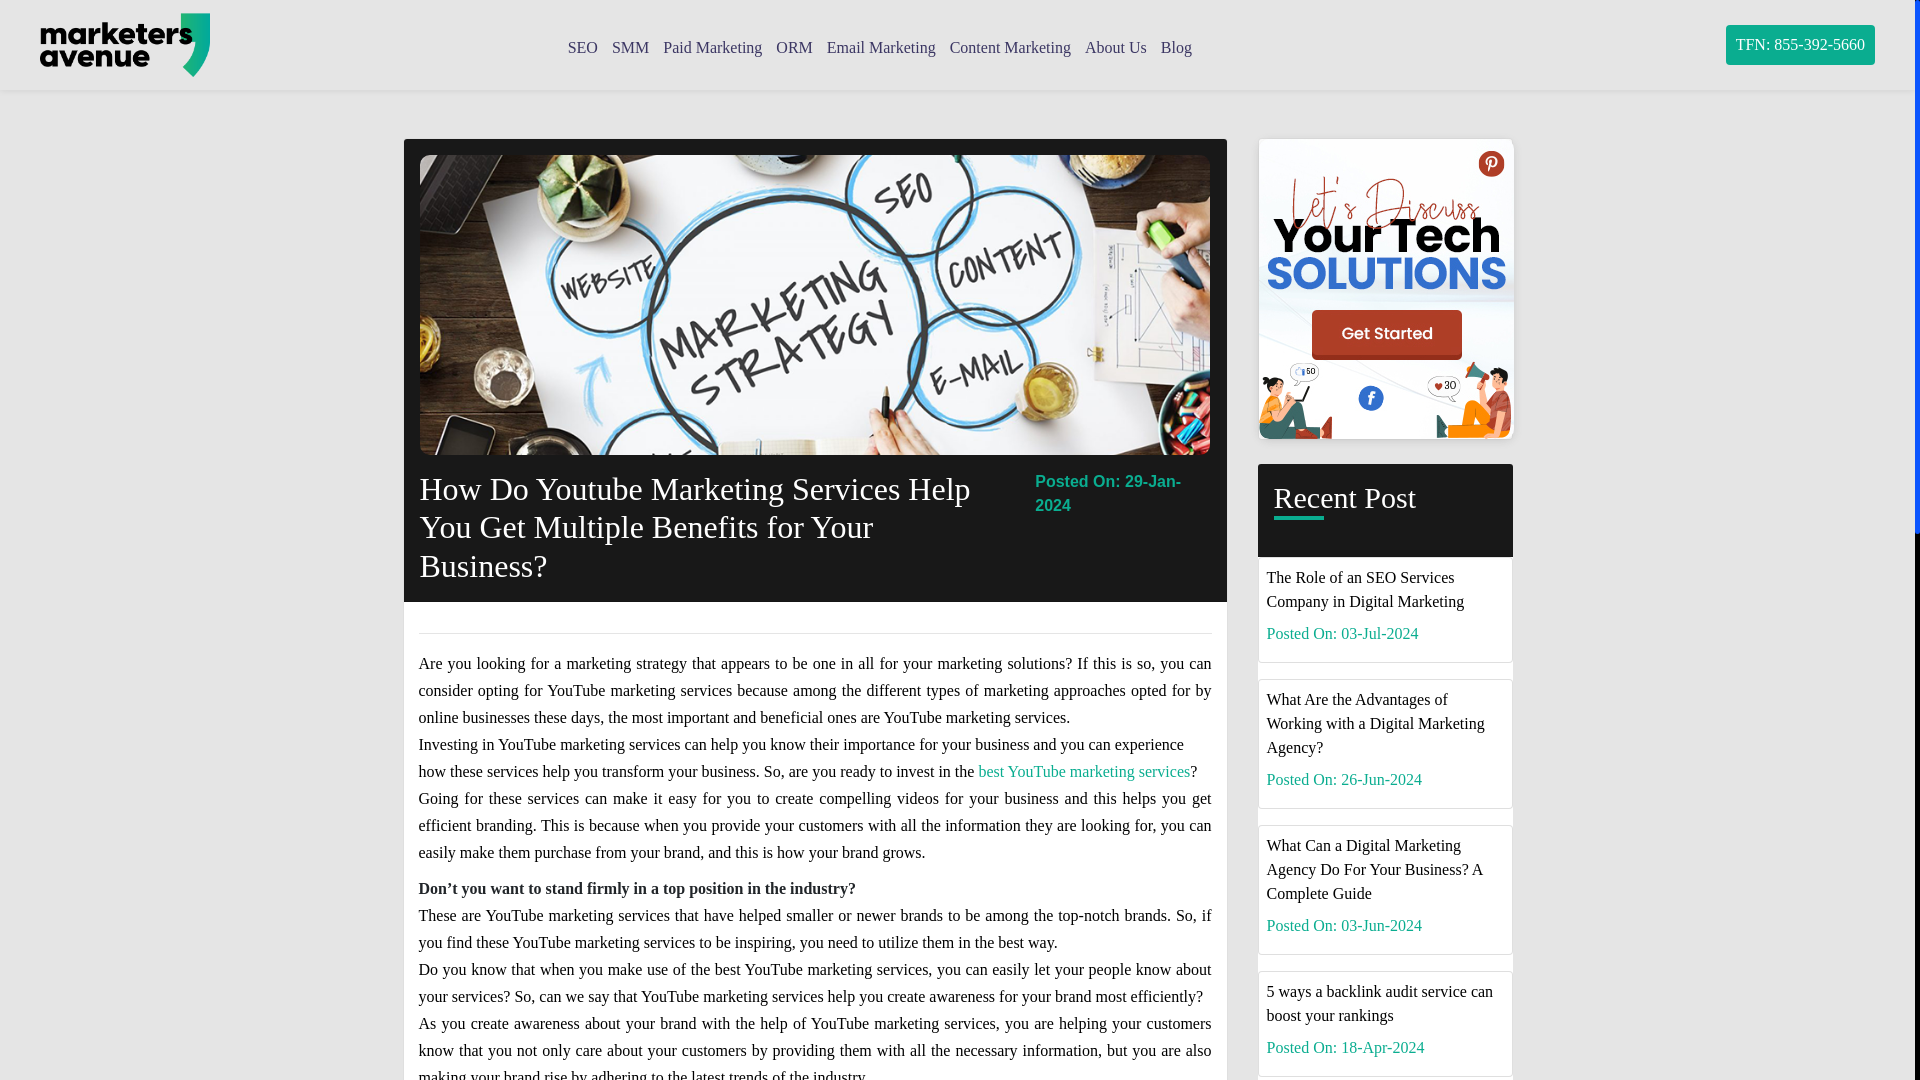 The height and width of the screenshot is (1080, 1920). What do you see at coordinates (794, 47) in the screenshot?
I see `ORM` at bounding box center [794, 47].